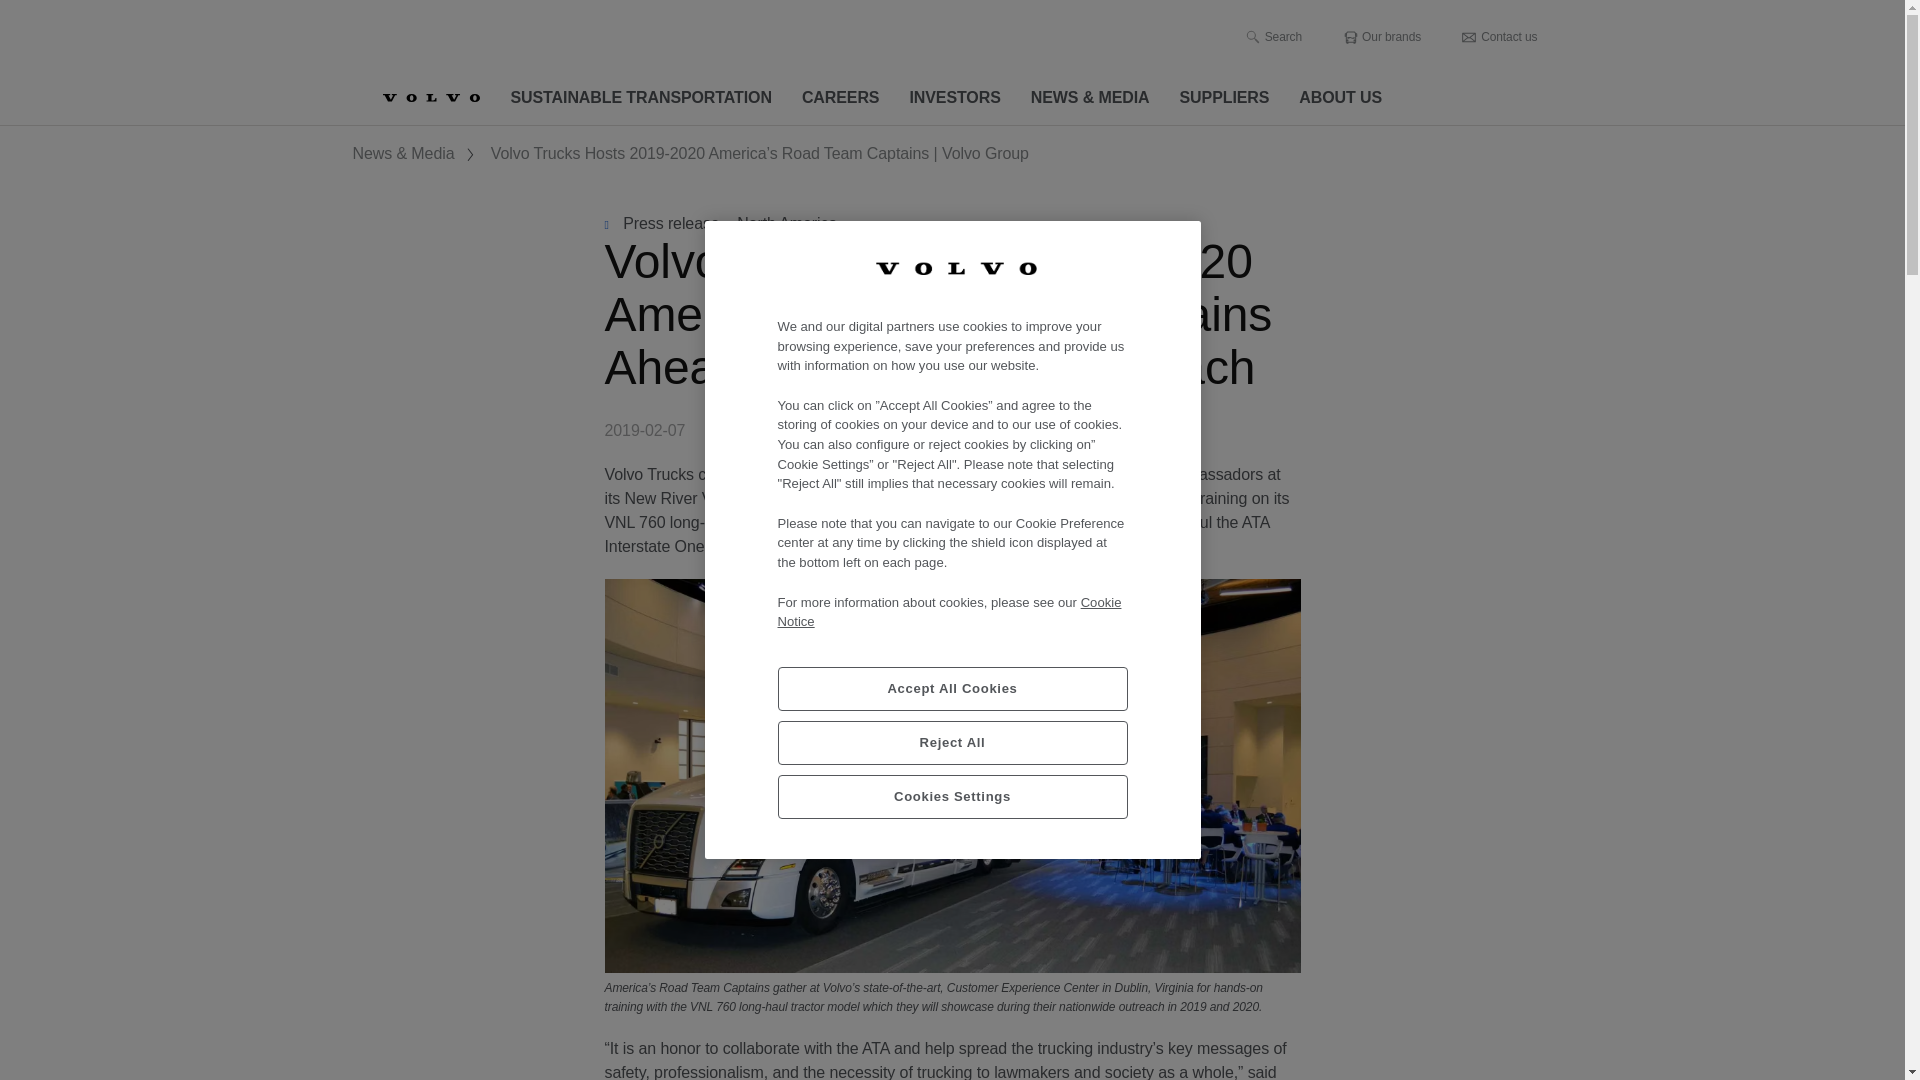  I want to click on Sustainable Transportation, so click(641, 98).